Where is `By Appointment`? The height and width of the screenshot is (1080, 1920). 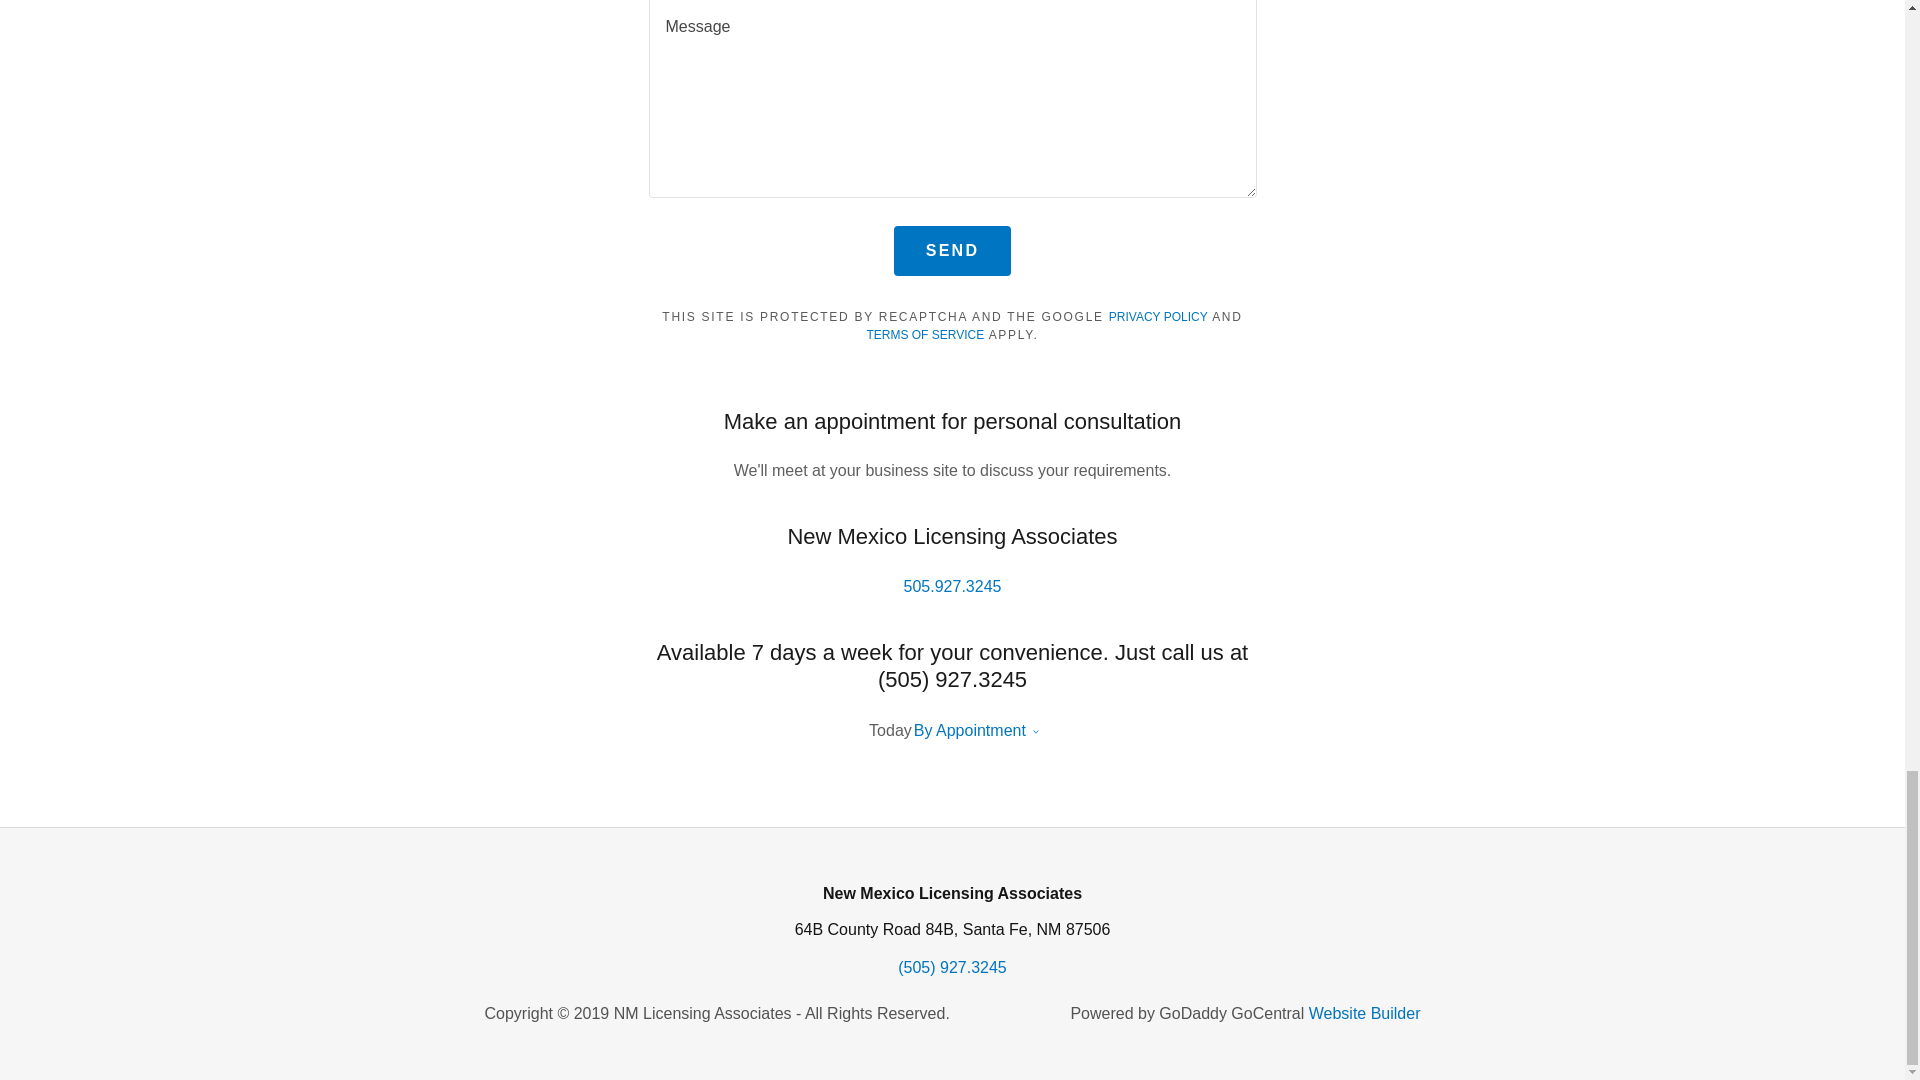 By Appointment is located at coordinates (969, 730).